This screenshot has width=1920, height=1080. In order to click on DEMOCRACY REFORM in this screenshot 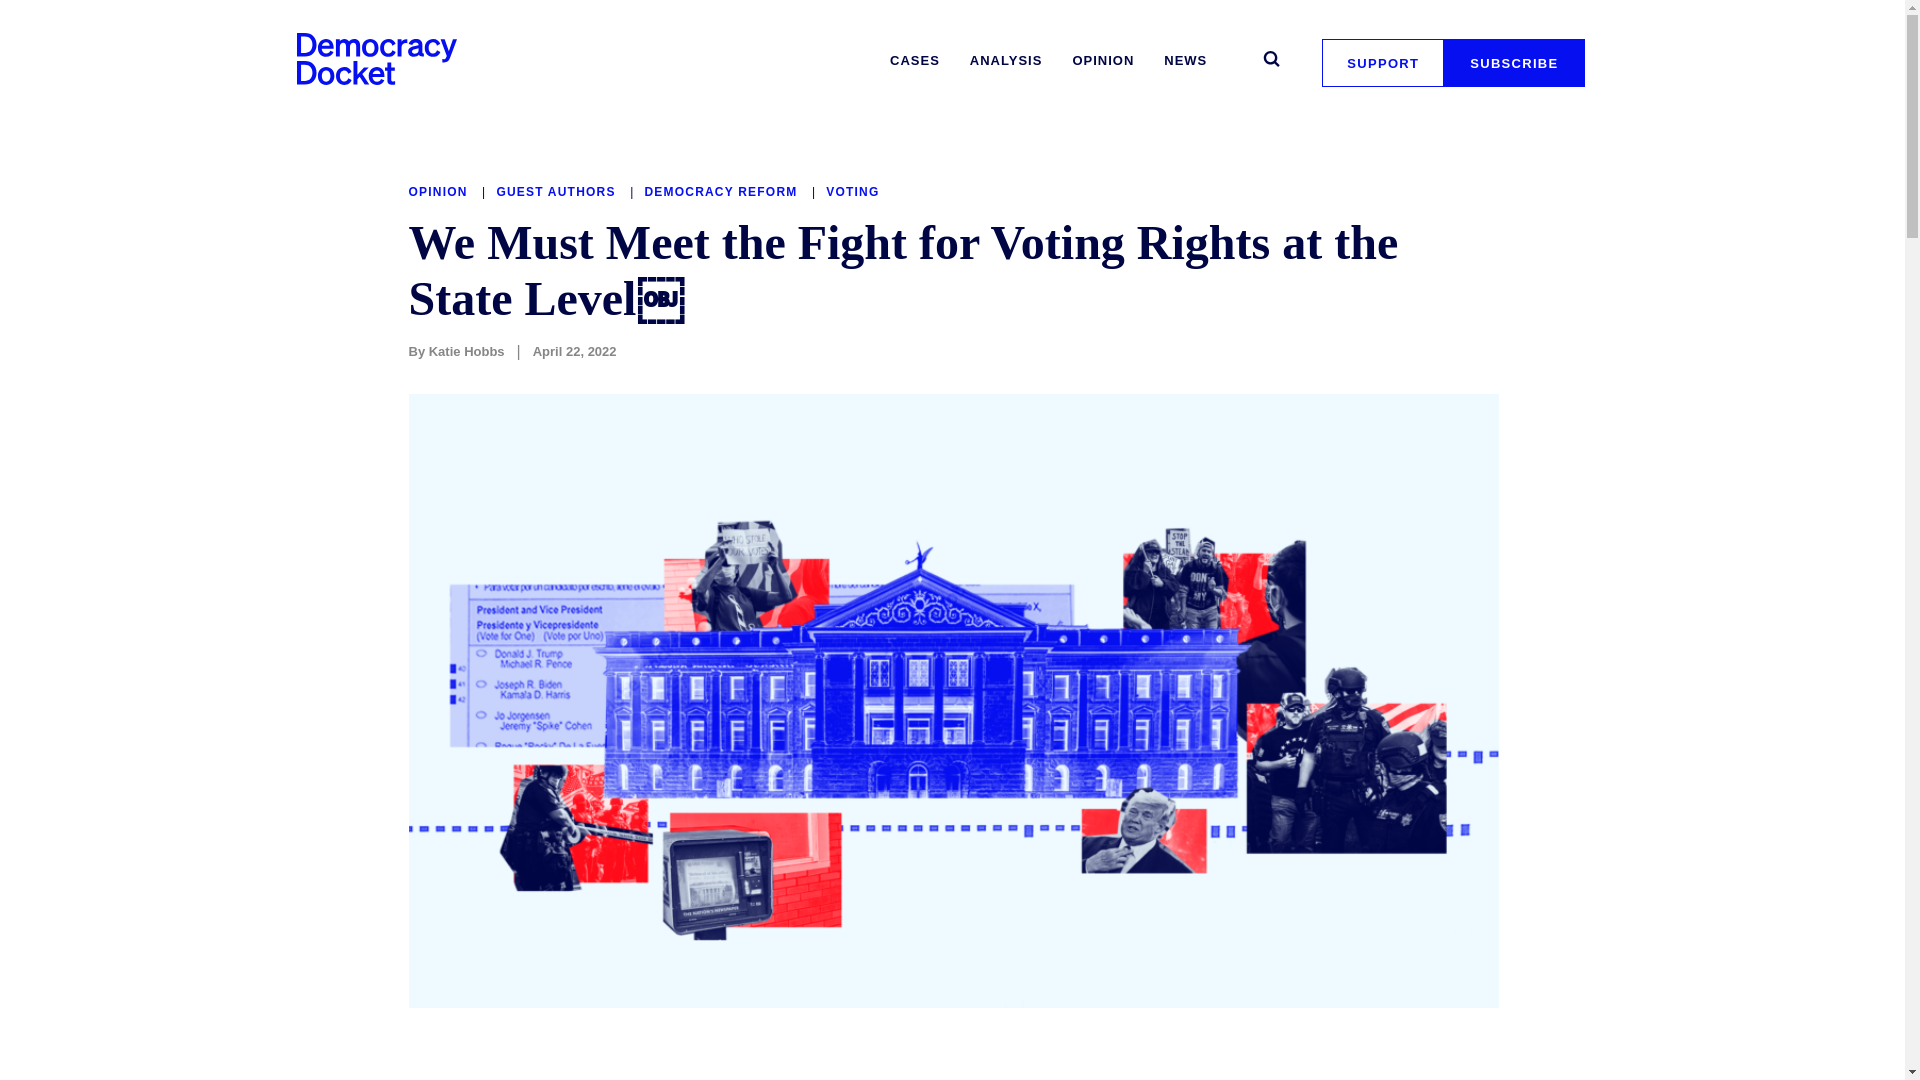, I will do `click(722, 191)`.